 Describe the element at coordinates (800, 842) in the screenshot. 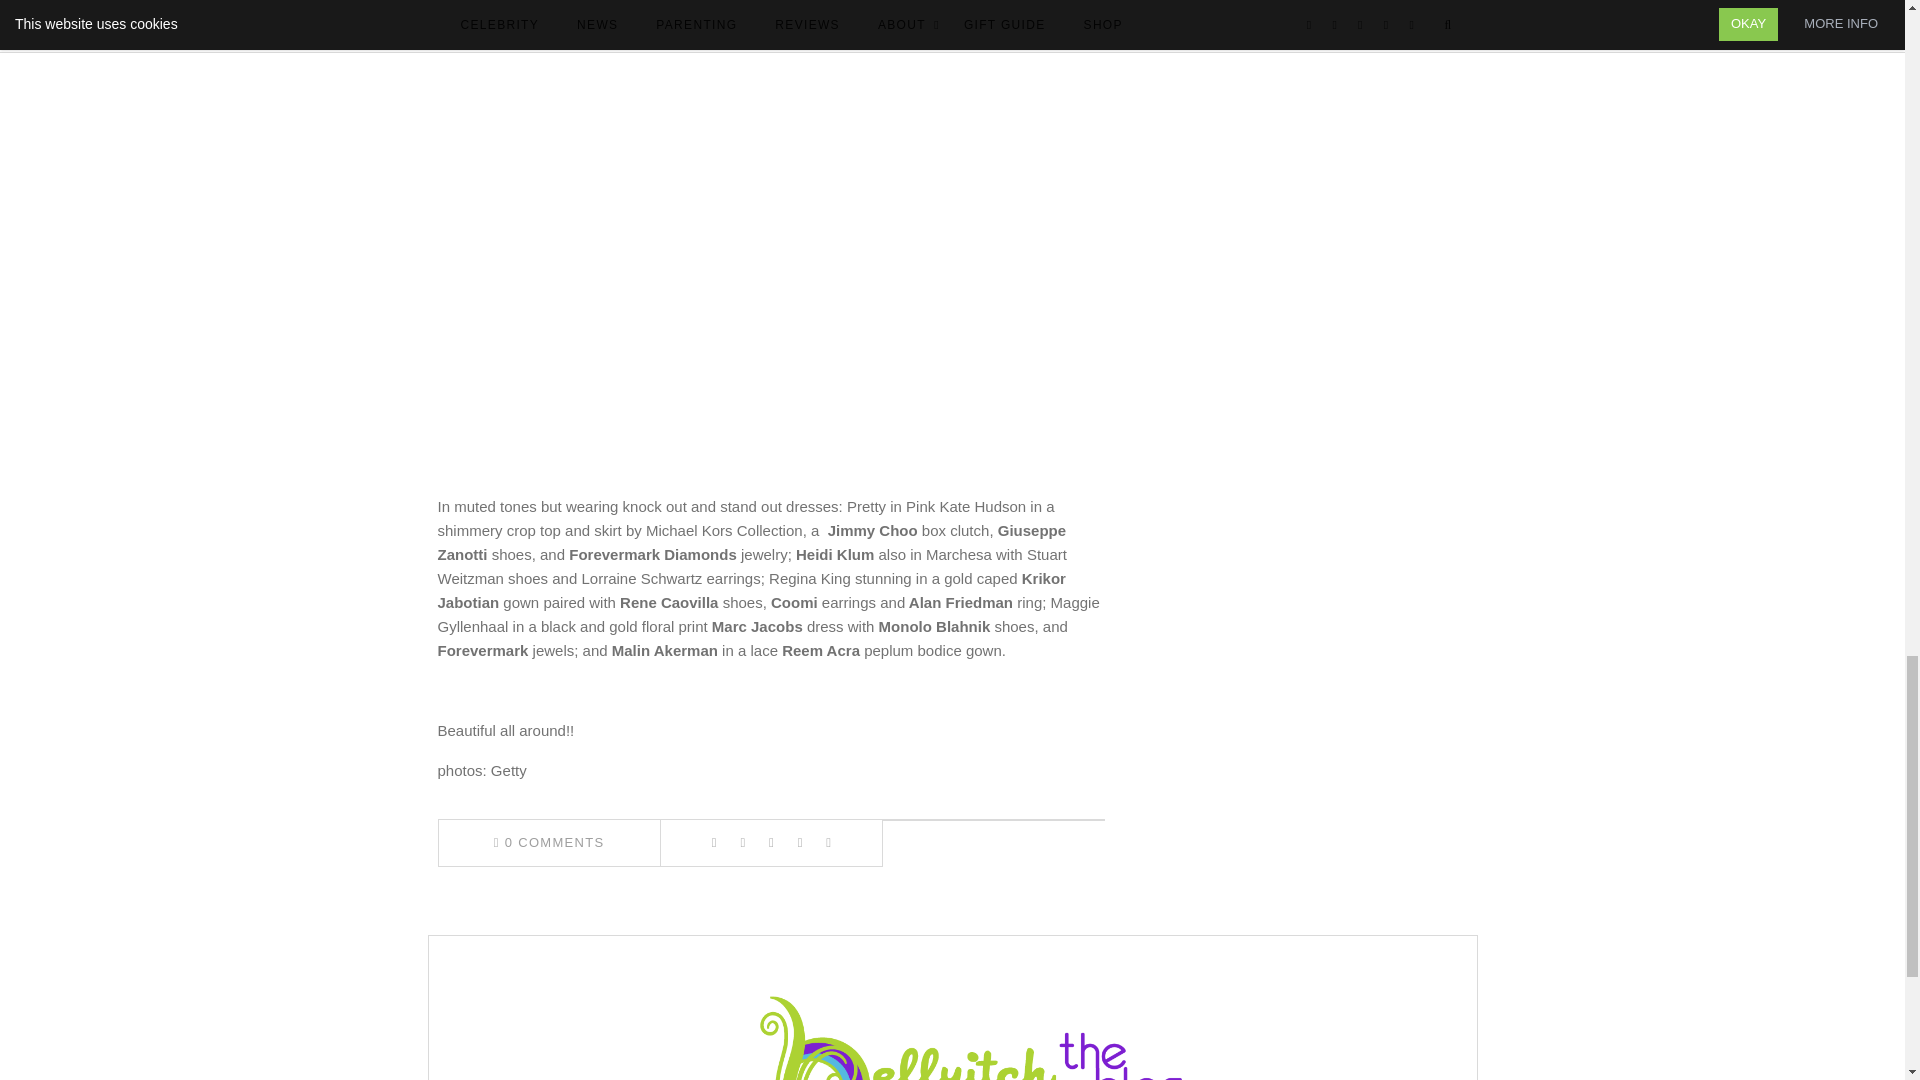

I see `LinkedIn` at that location.